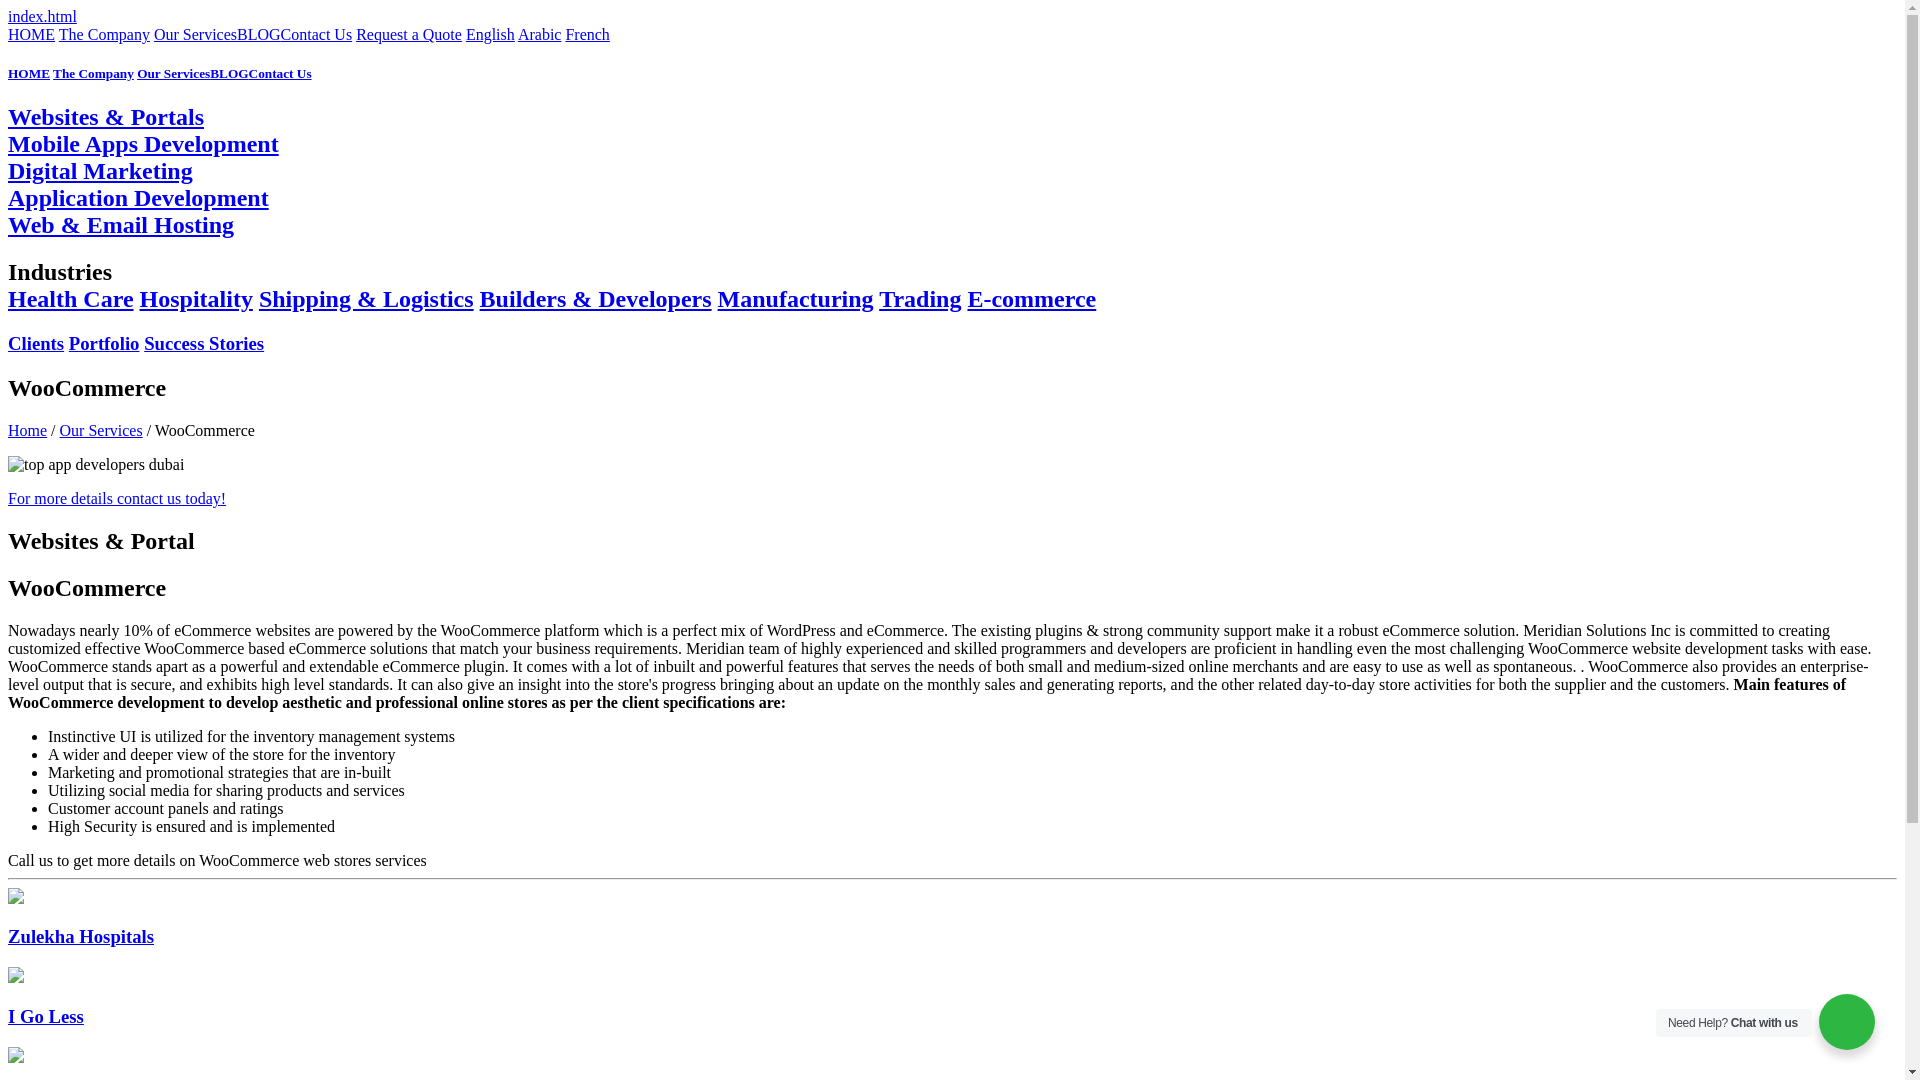 The image size is (1920, 1080). What do you see at coordinates (490, 34) in the screenshot?
I see `English` at bounding box center [490, 34].